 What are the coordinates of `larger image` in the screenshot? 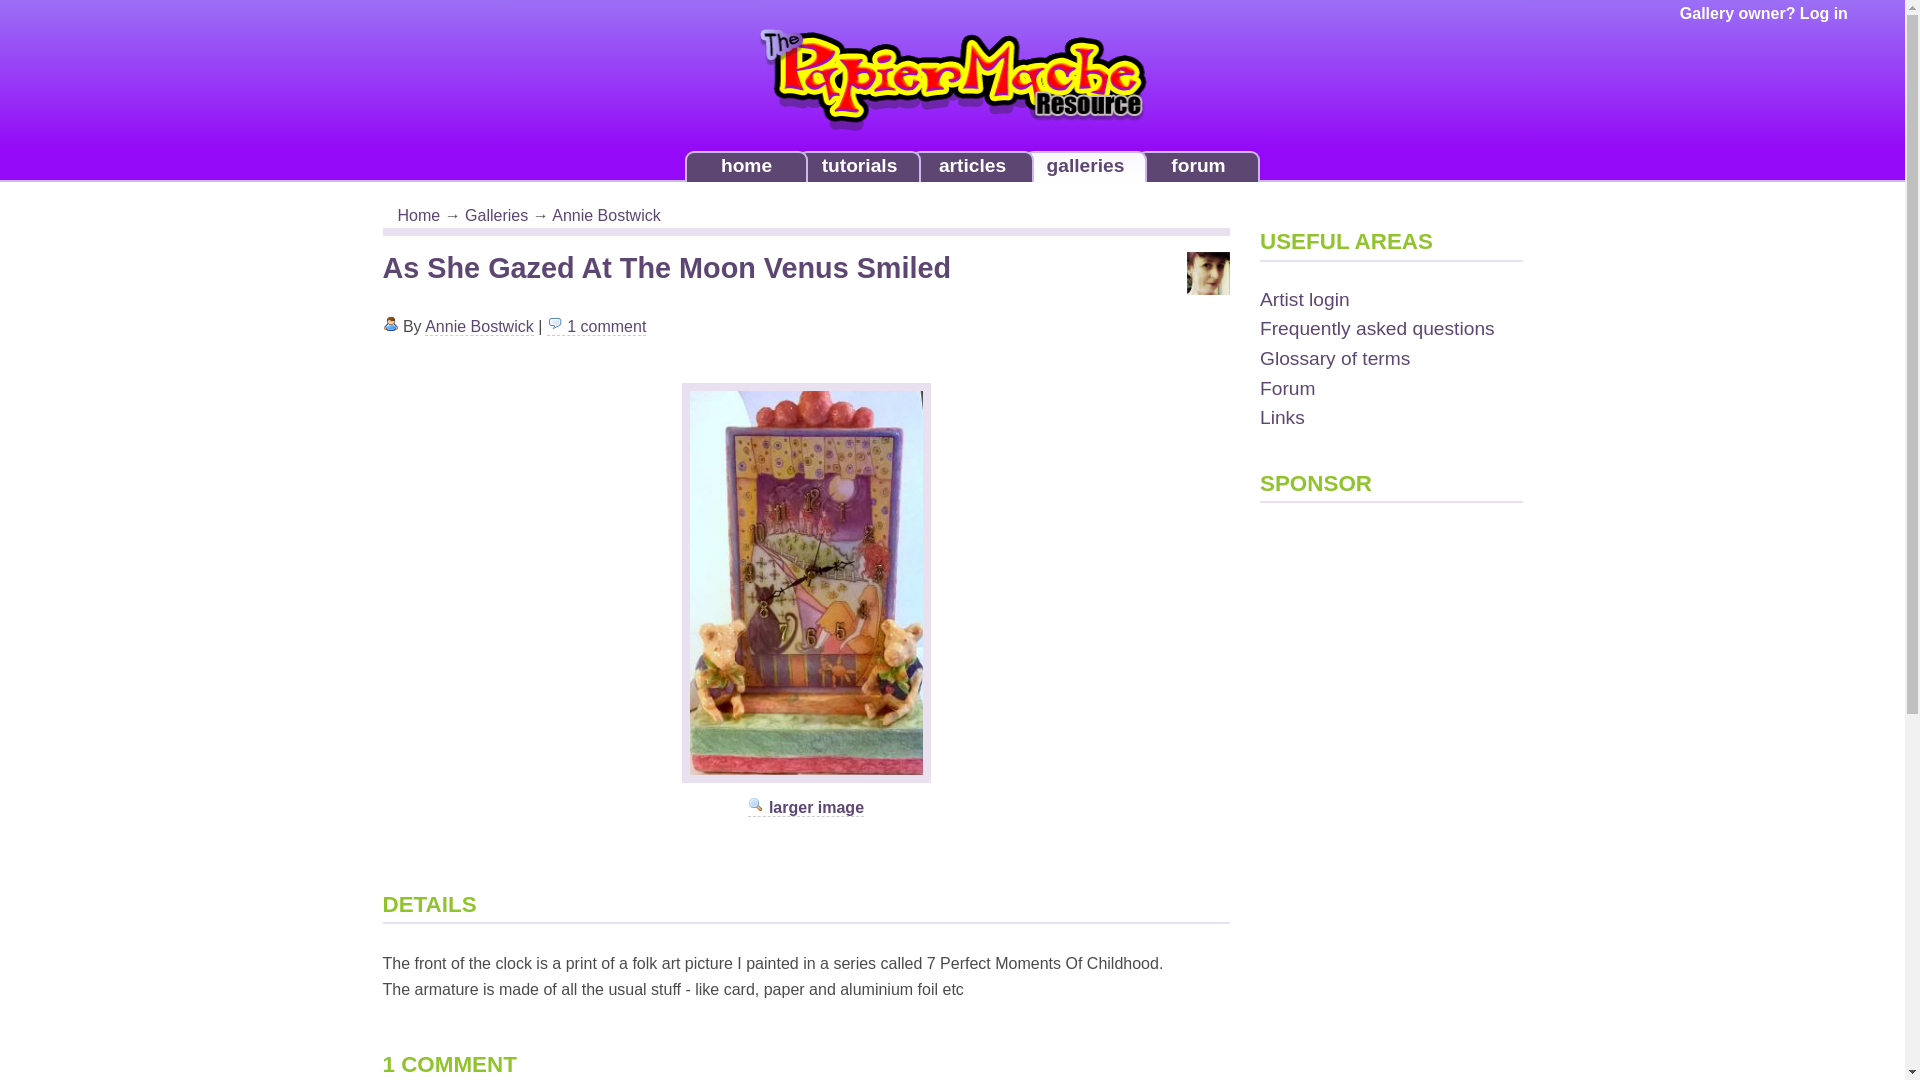 It's located at (806, 808).